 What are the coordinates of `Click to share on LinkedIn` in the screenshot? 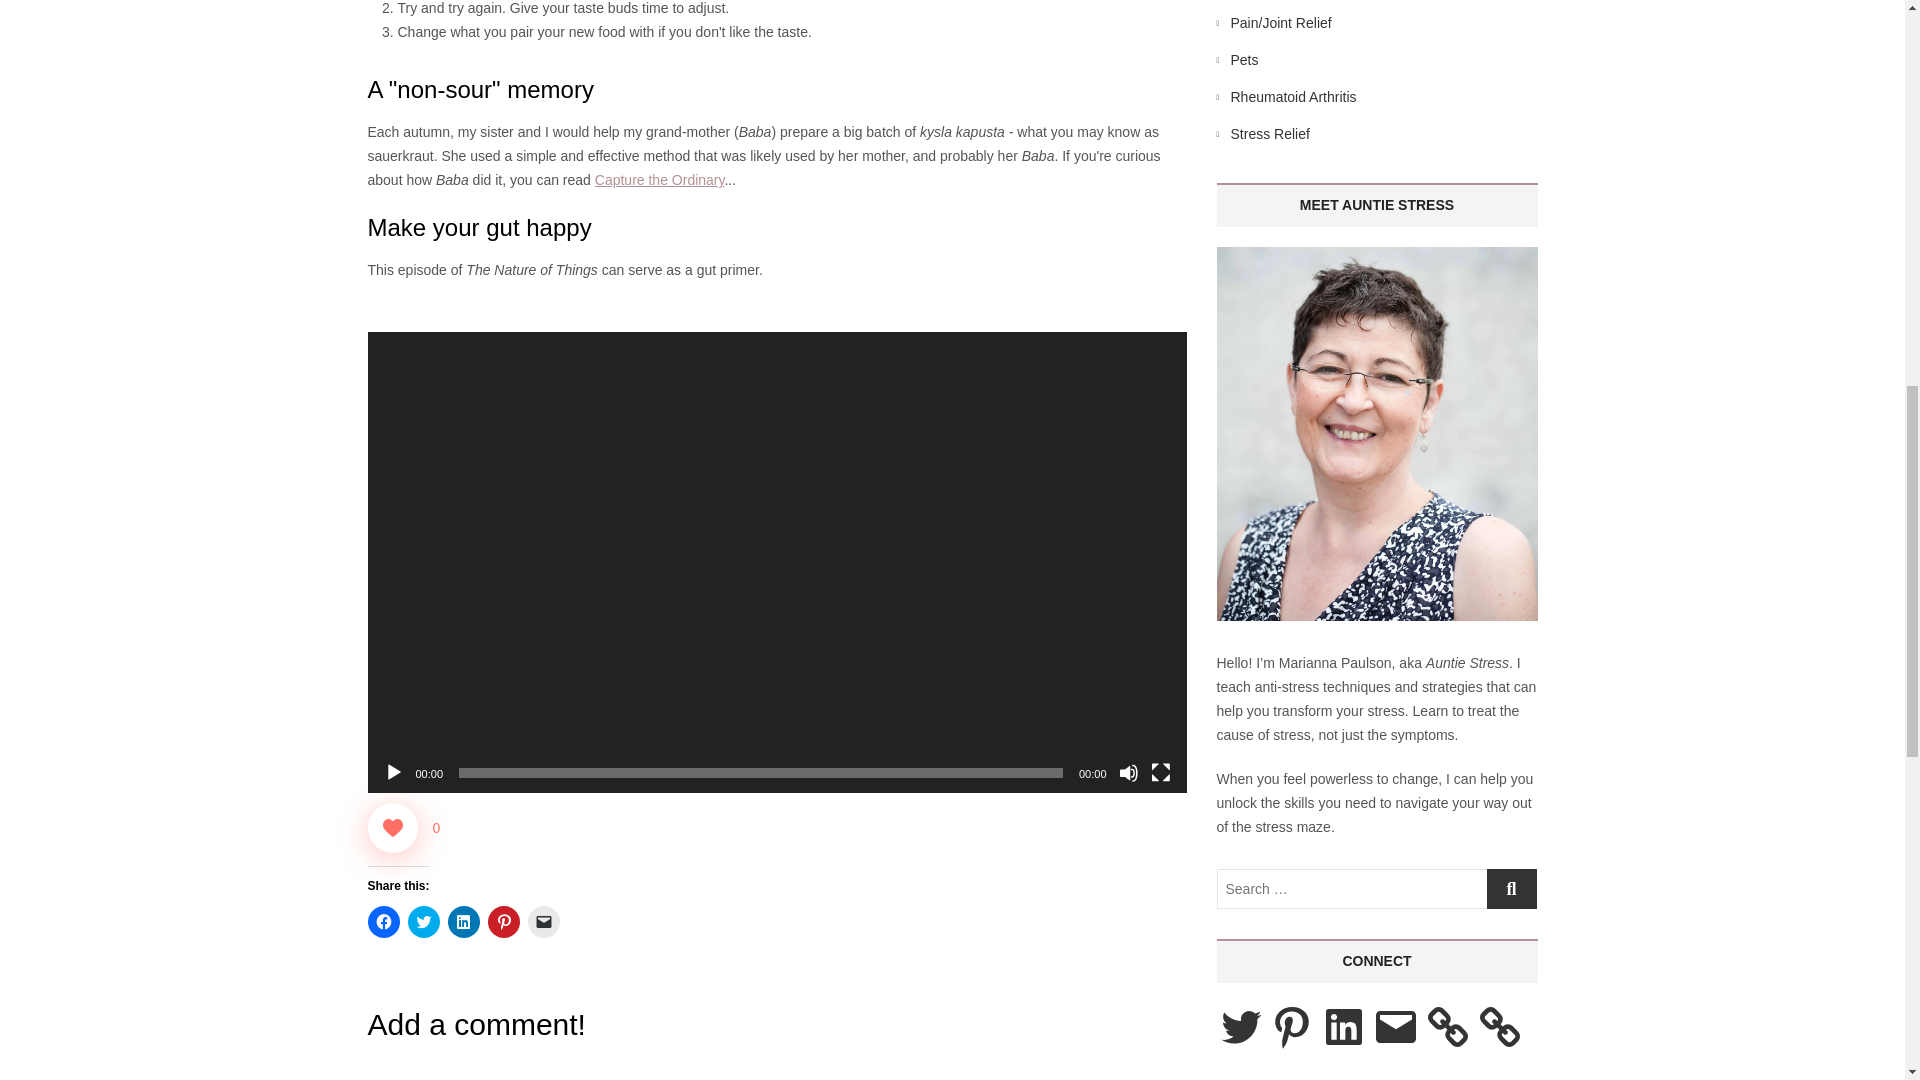 It's located at (464, 922).